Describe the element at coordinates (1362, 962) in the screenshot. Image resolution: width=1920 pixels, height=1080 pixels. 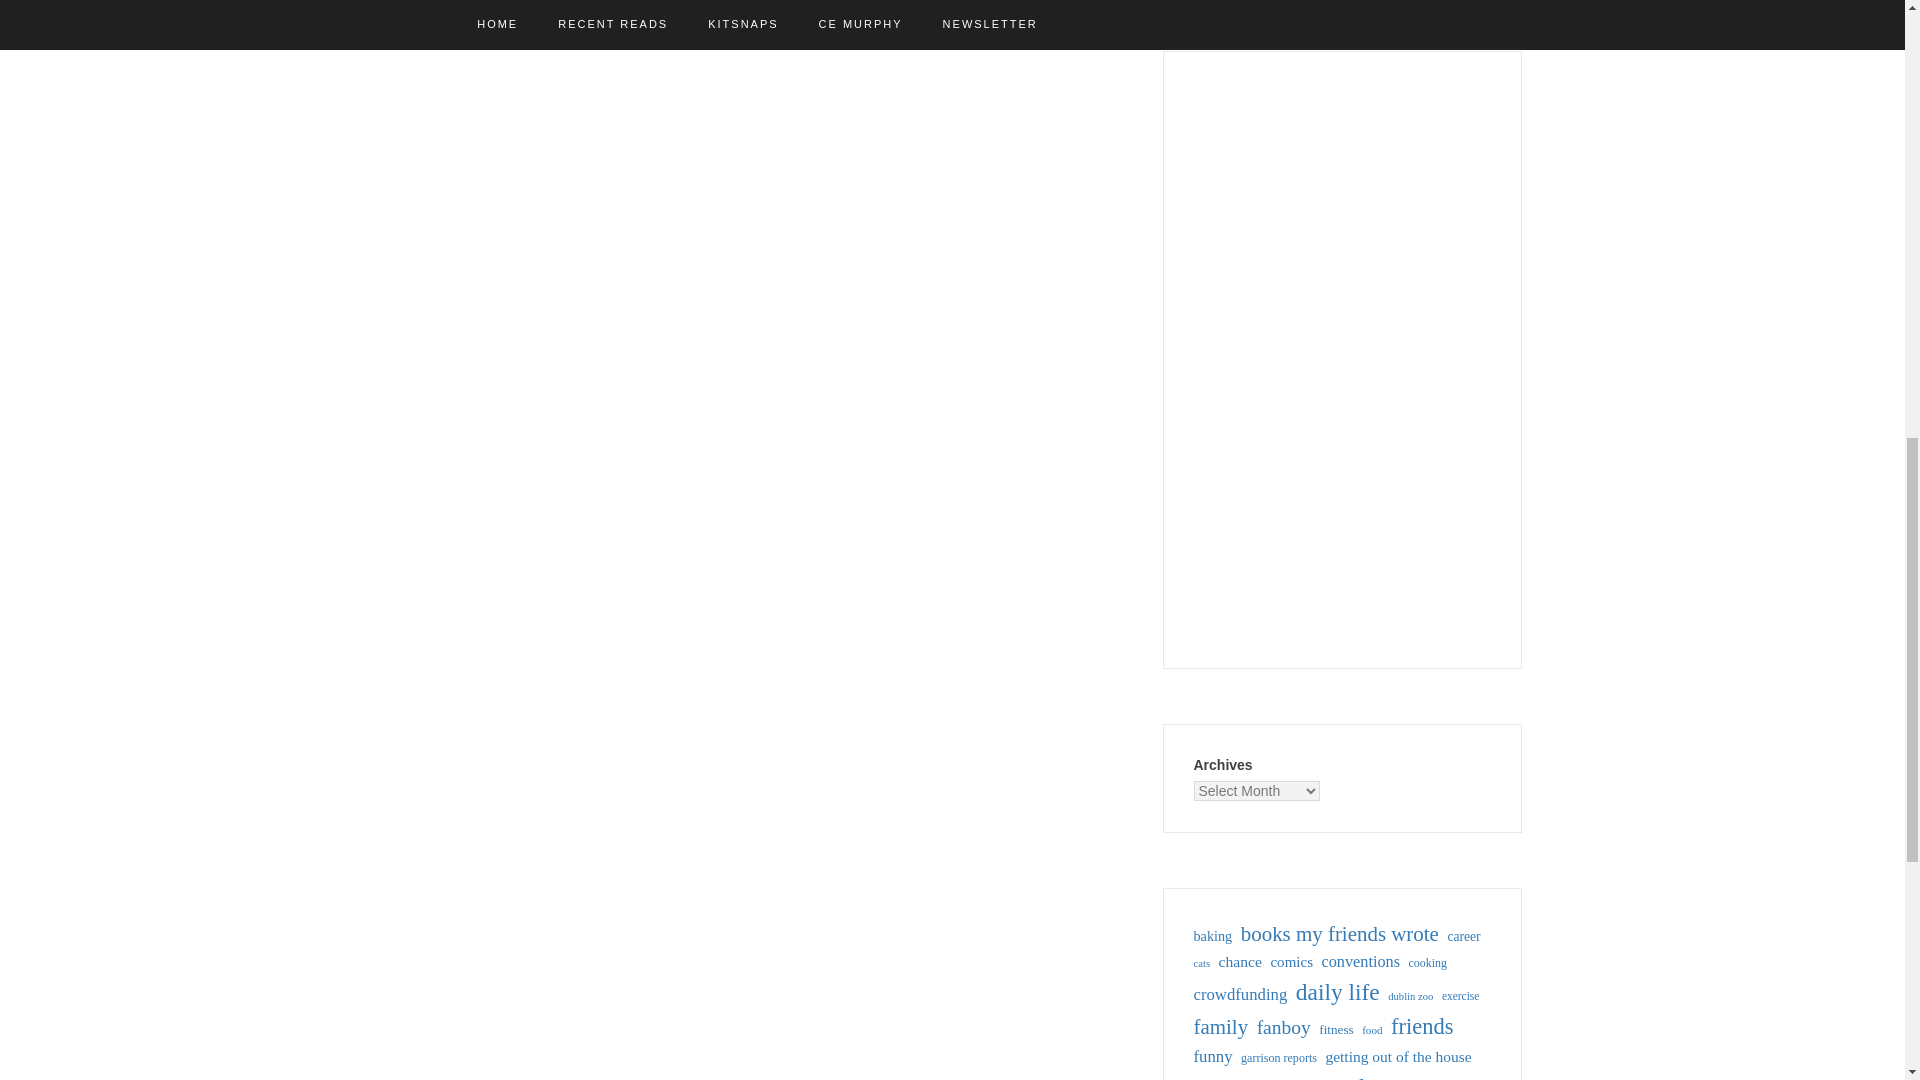
I see `conventions` at that location.